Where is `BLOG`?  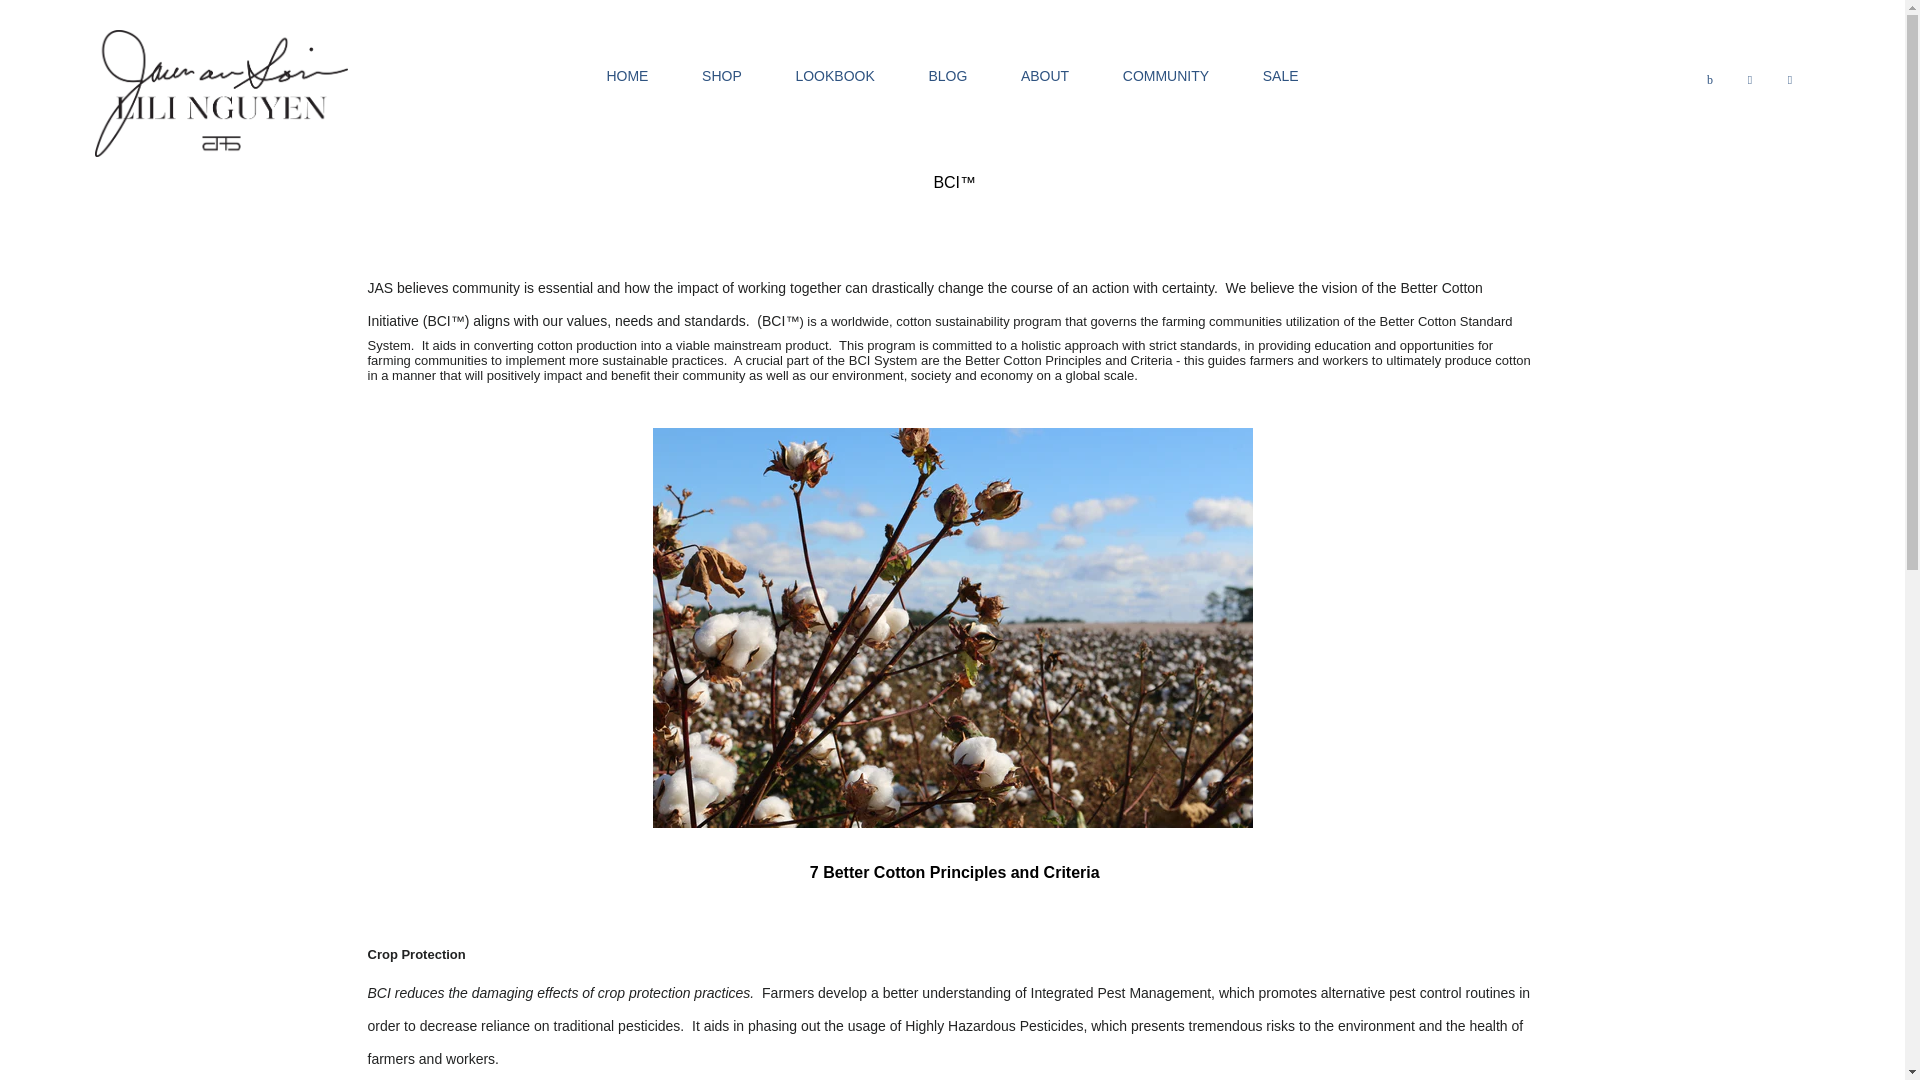
BLOG is located at coordinates (947, 76).